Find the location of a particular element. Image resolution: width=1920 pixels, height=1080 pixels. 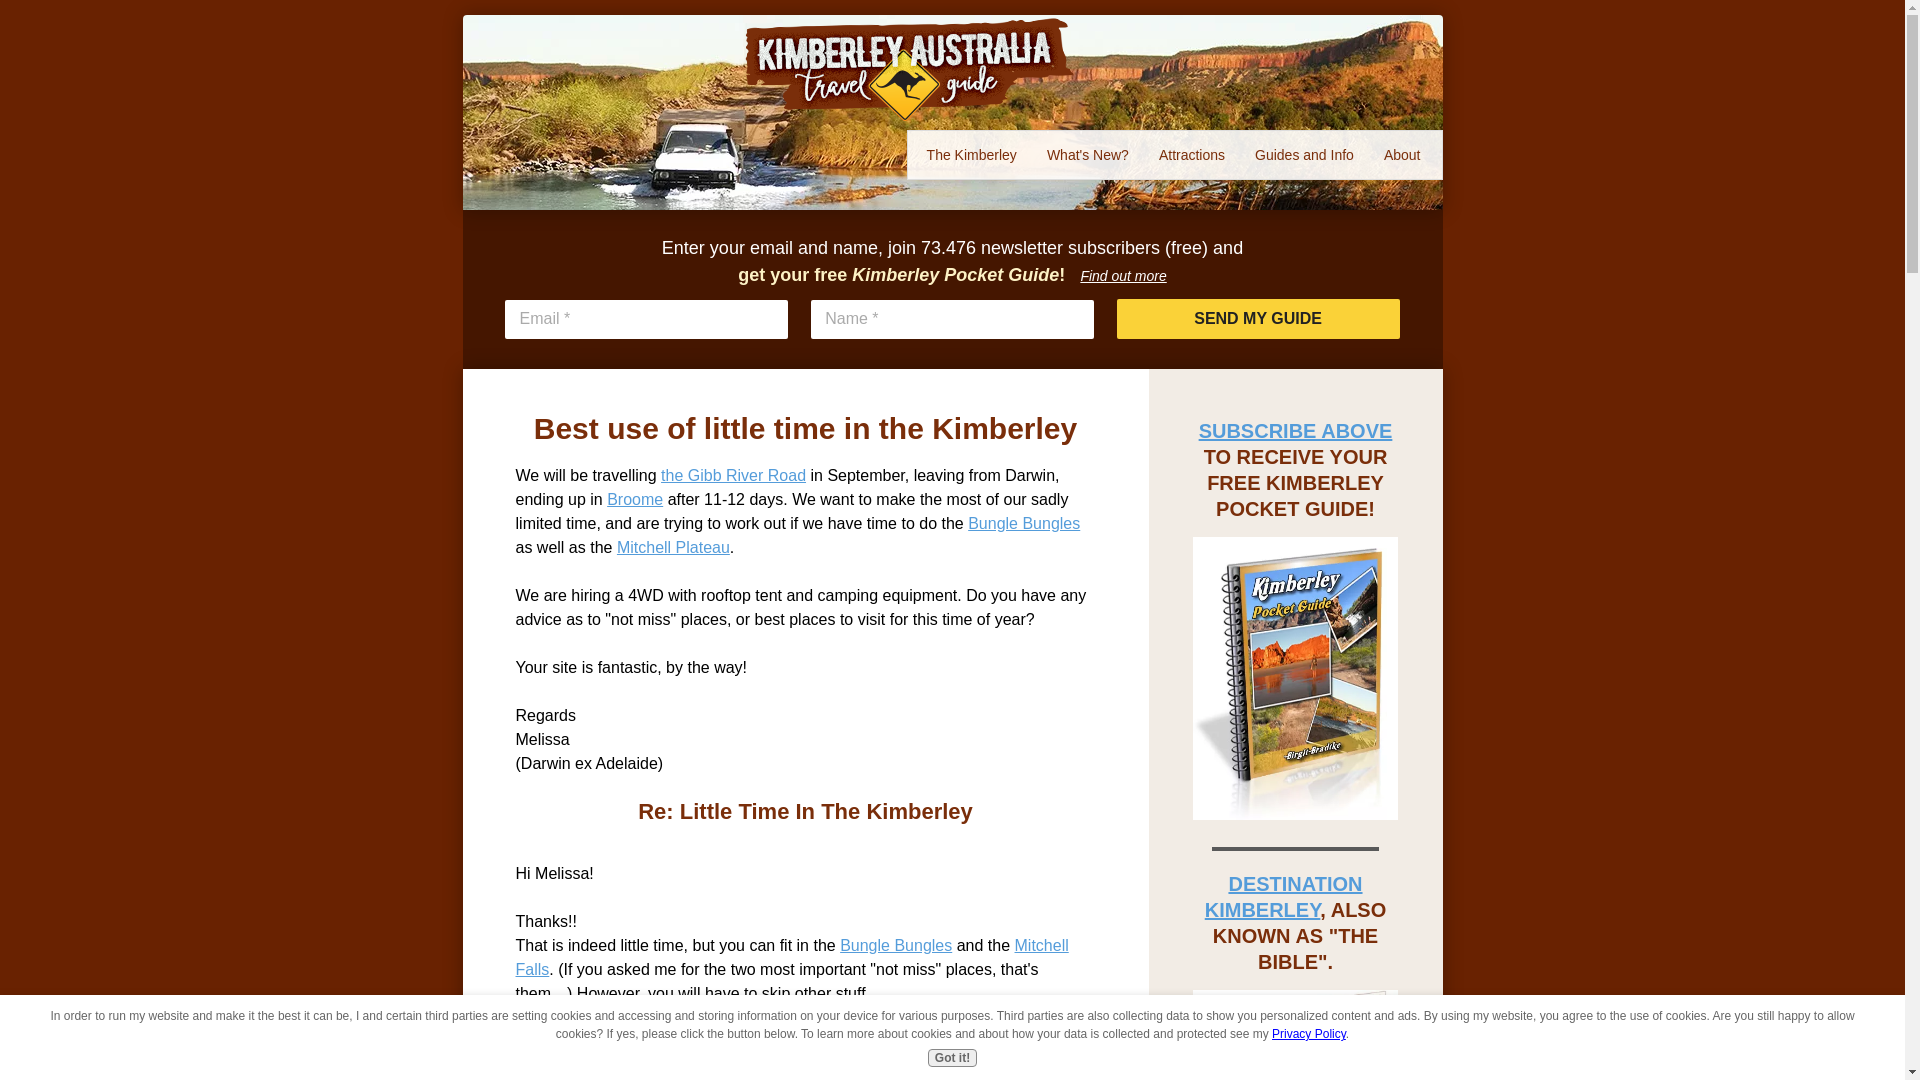

What's New? is located at coordinates (1088, 154).